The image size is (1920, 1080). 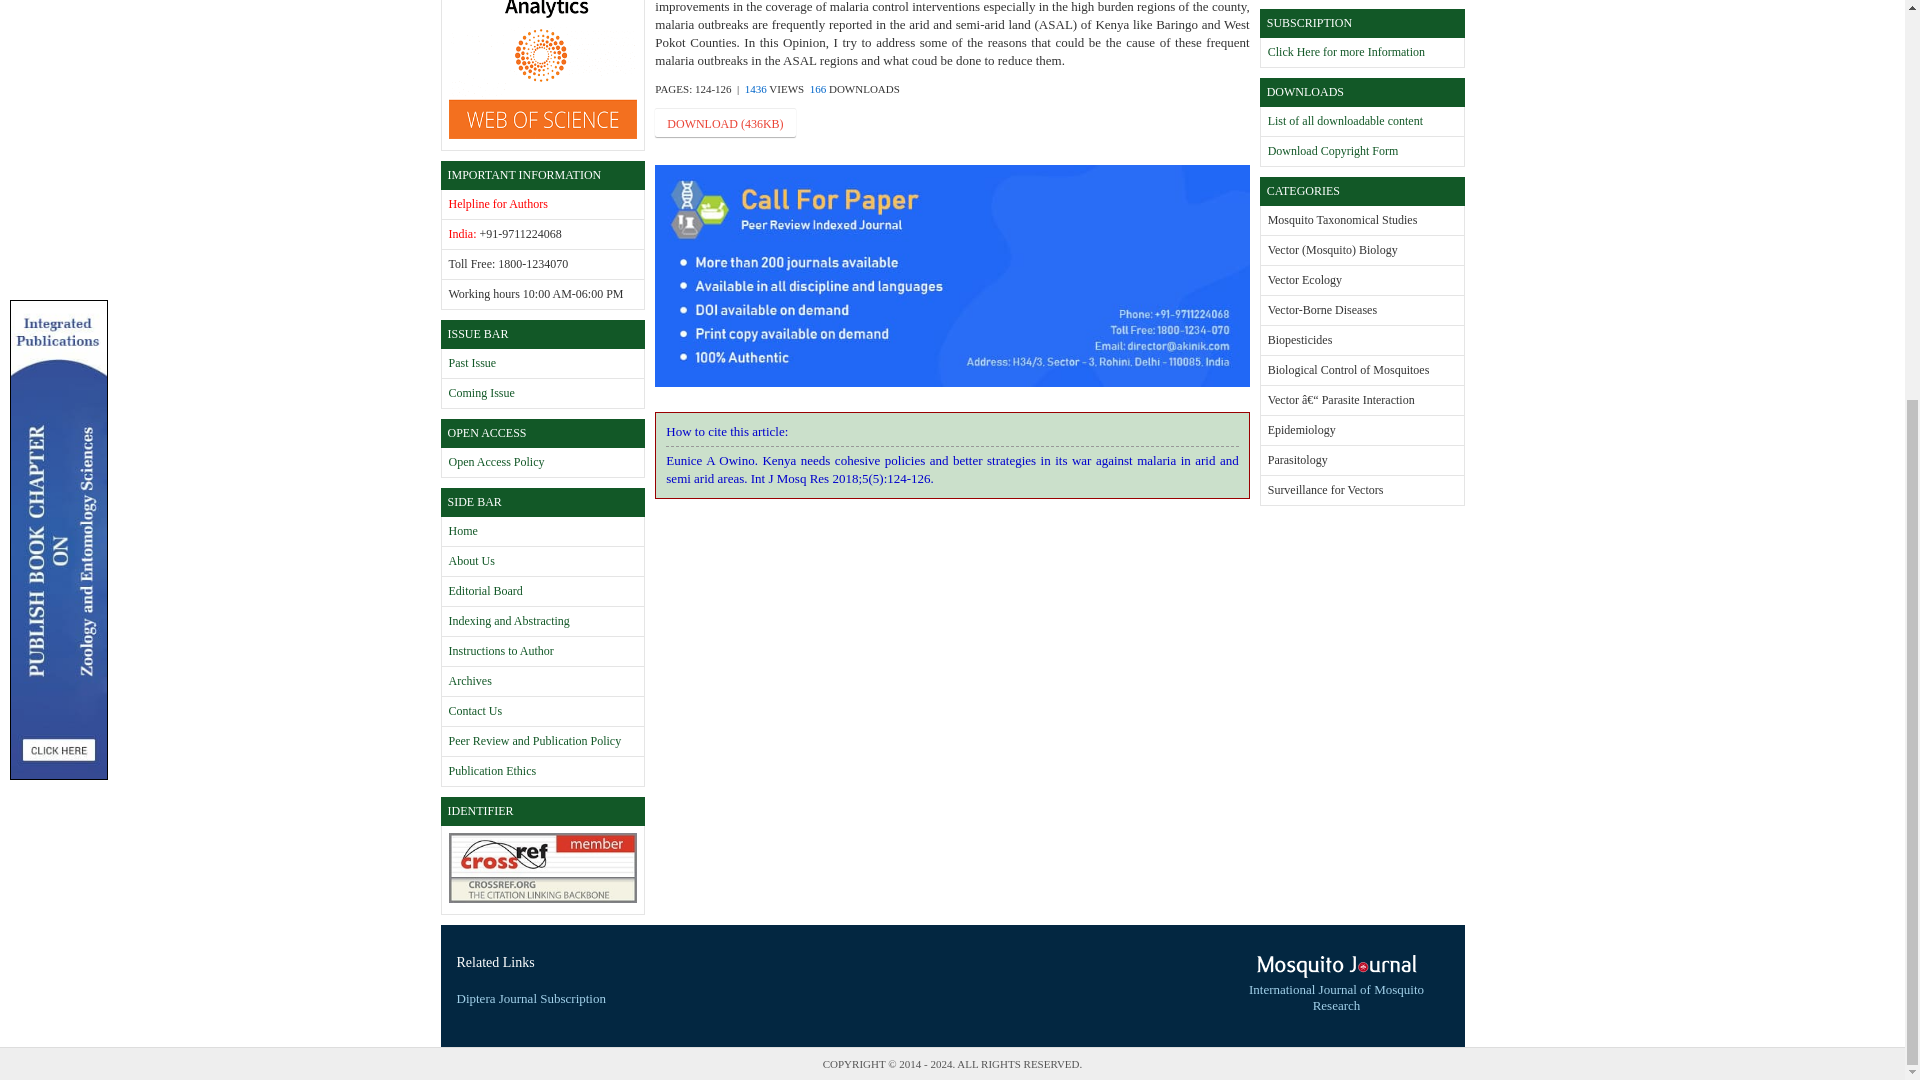 I want to click on Editorial Board, so click(x=484, y=591).